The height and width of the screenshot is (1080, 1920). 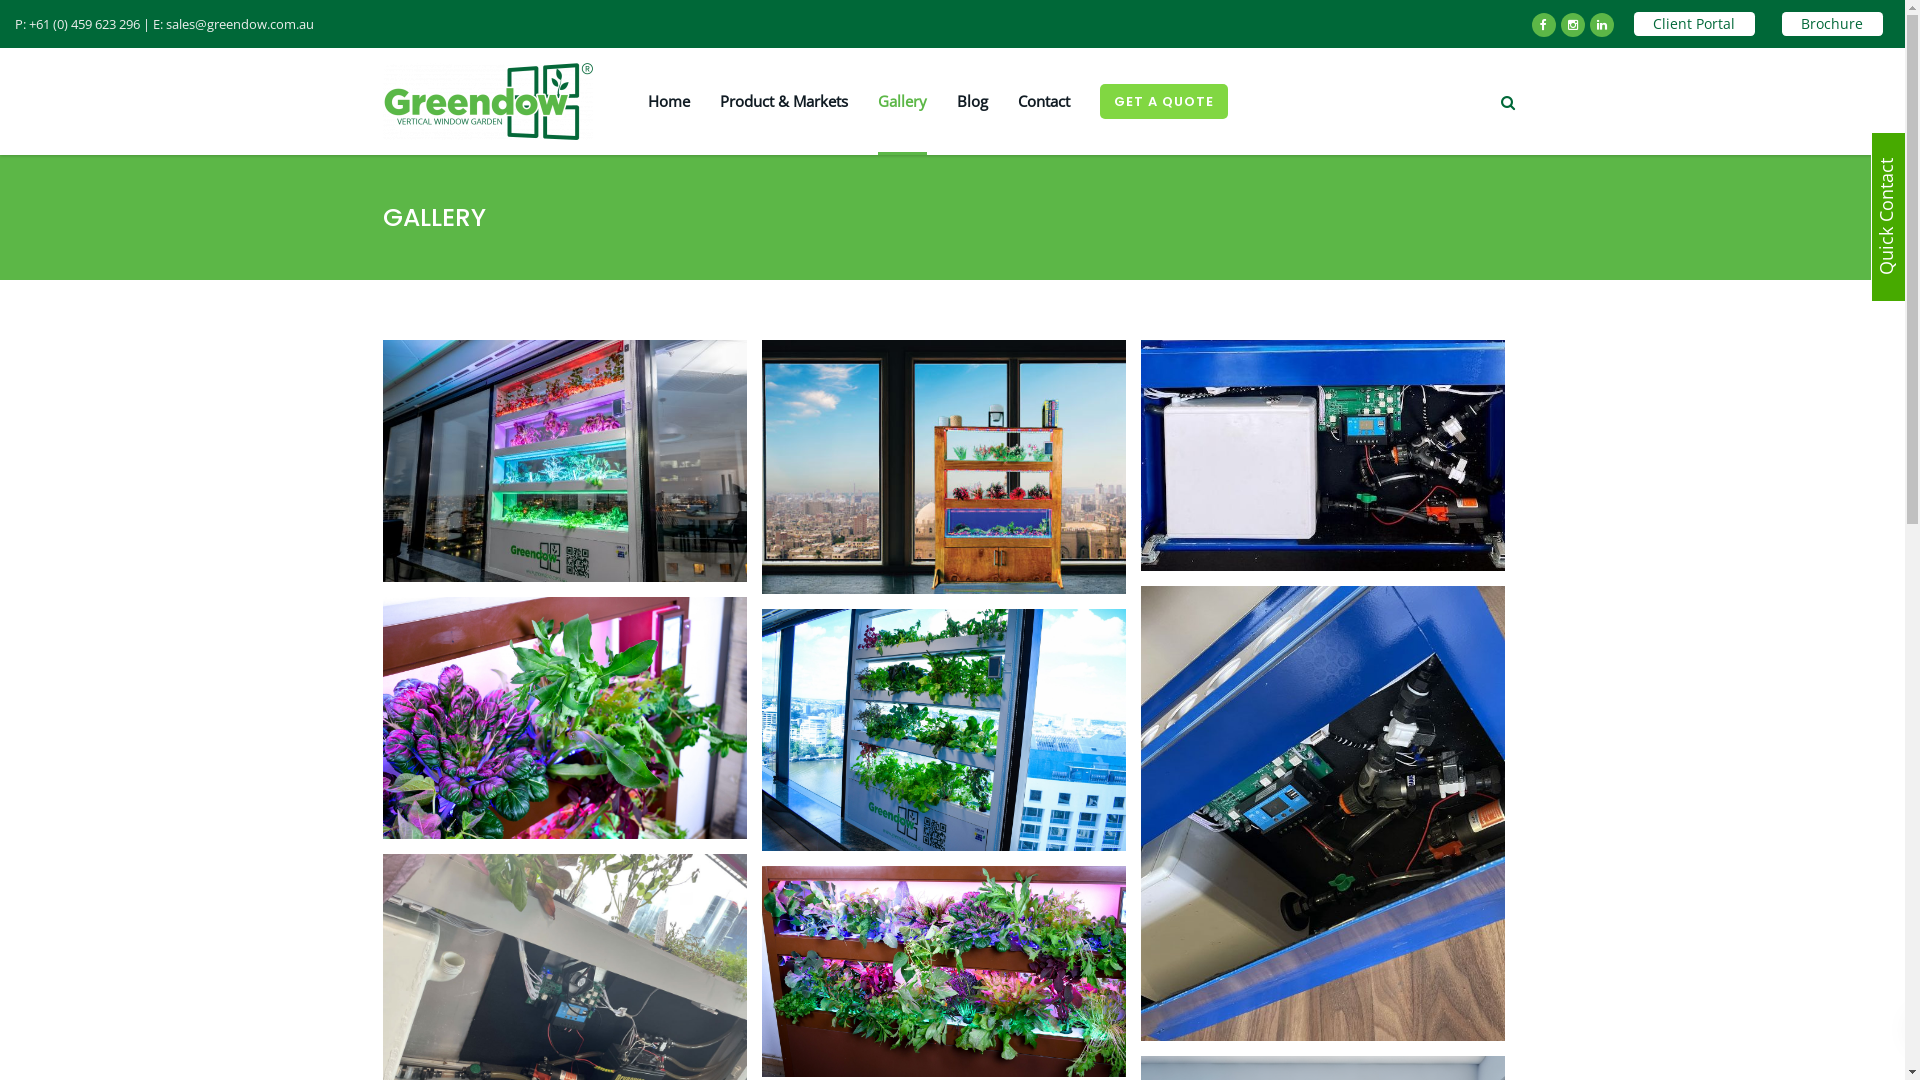 What do you see at coordinates (1832, 24) in the screenshot?
I see `Brochure` at bounding box center [1832, 24].